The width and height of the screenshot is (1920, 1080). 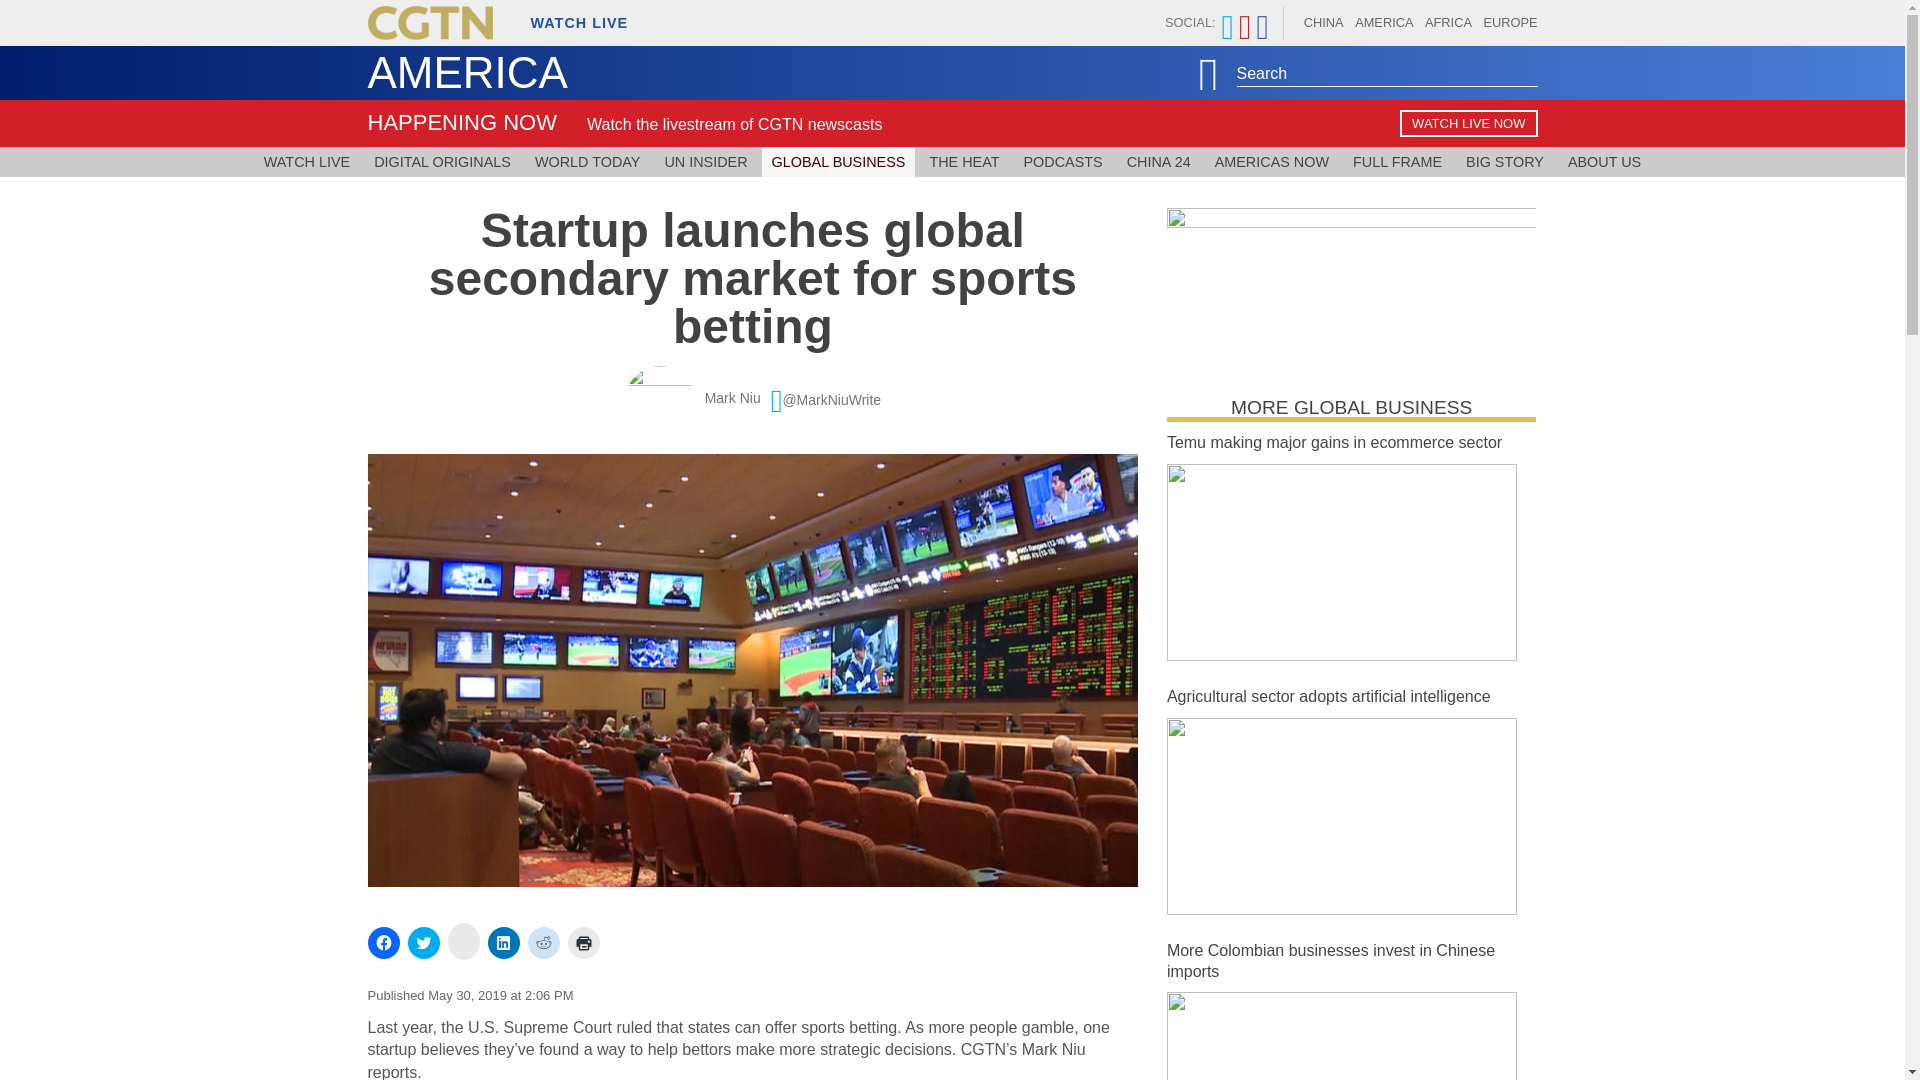 I want to click on Search for:, so click(x=1386, y=69).